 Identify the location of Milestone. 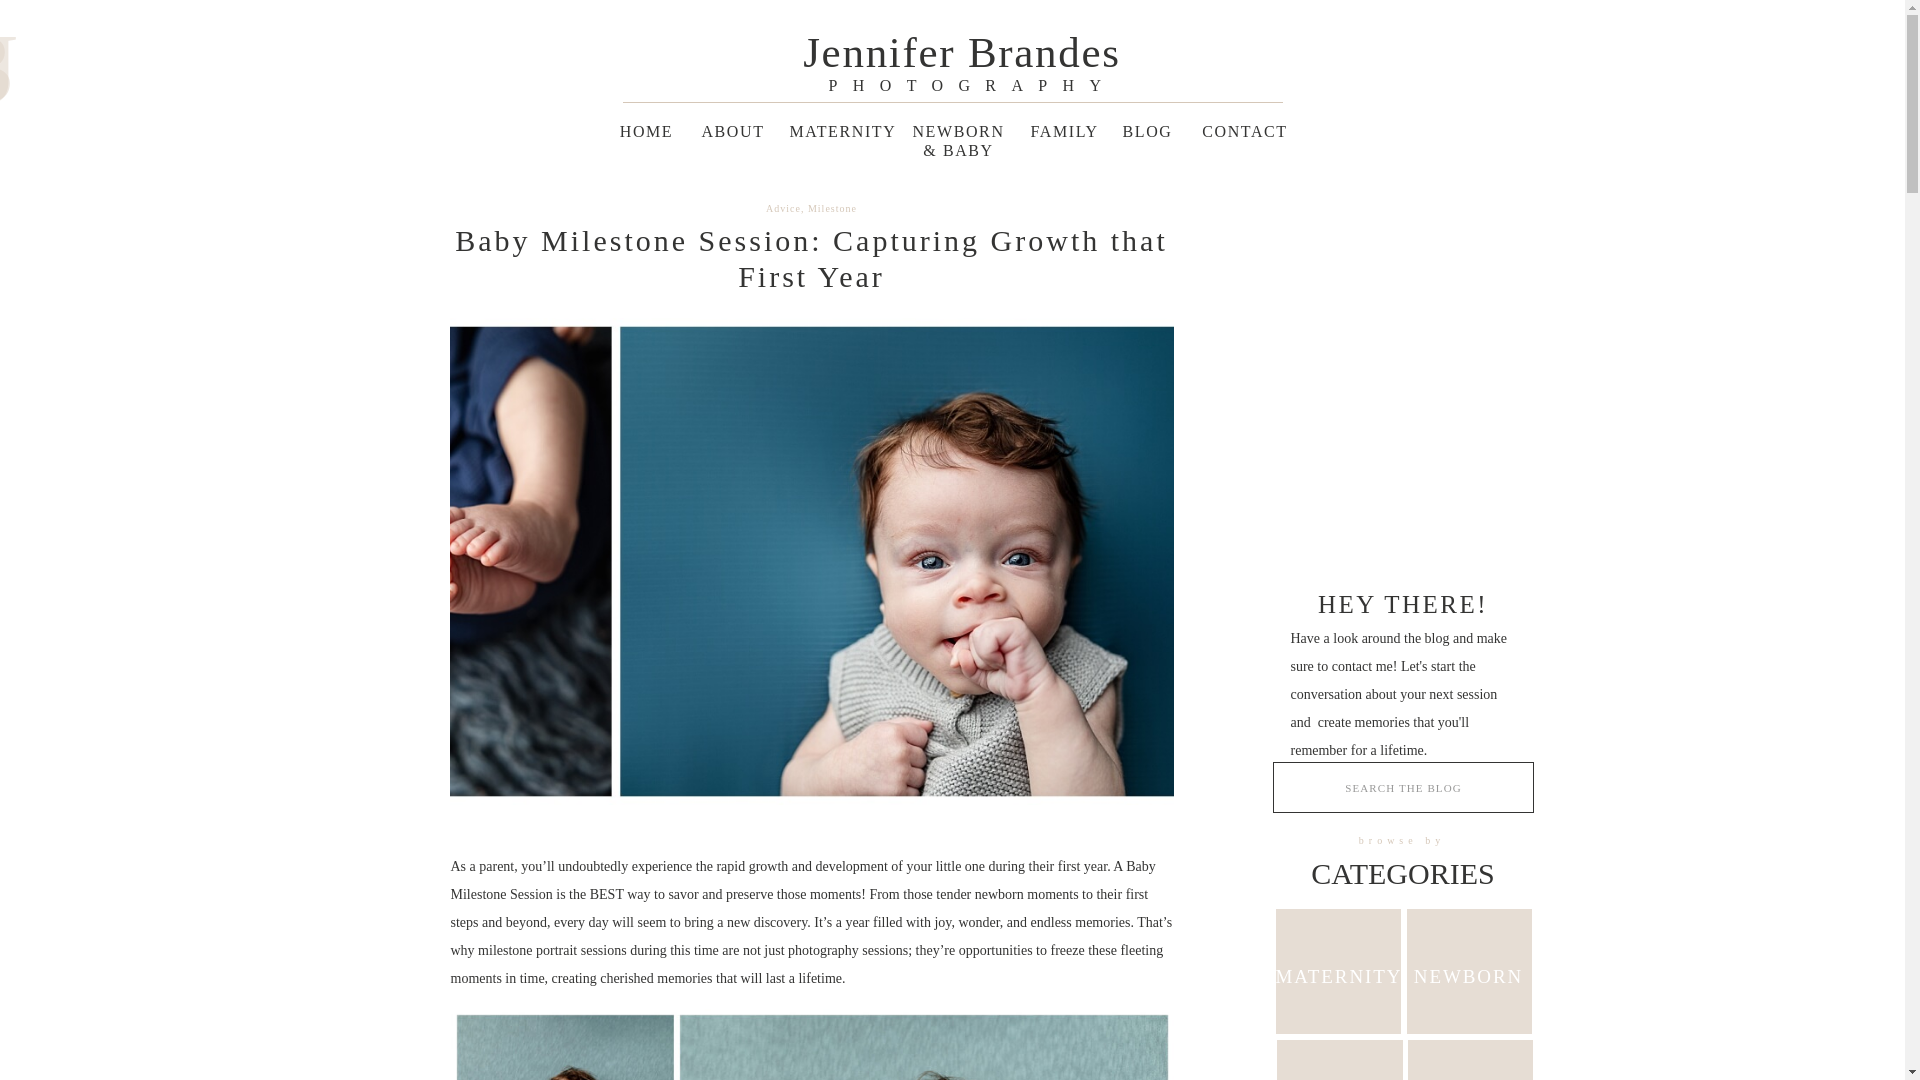
(832, 208).